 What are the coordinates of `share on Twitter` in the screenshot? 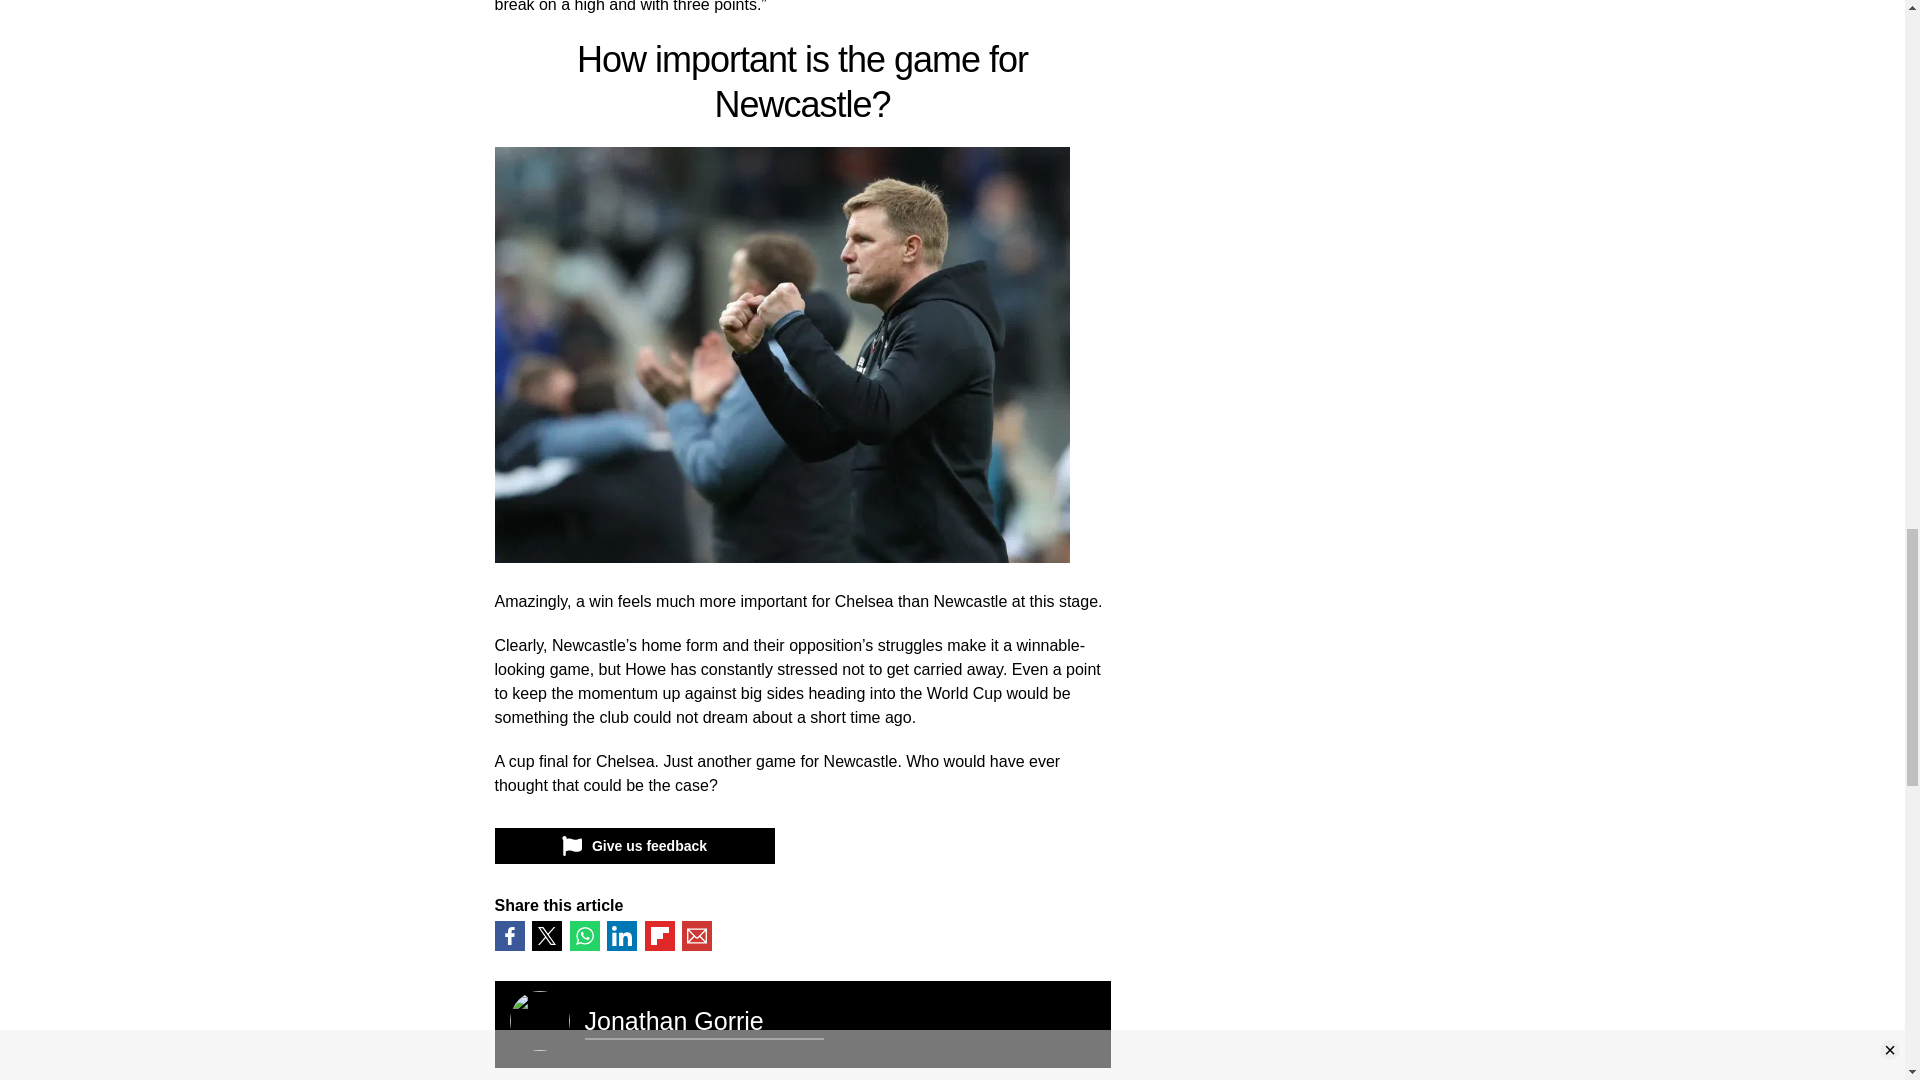 It's located at (546, 935).